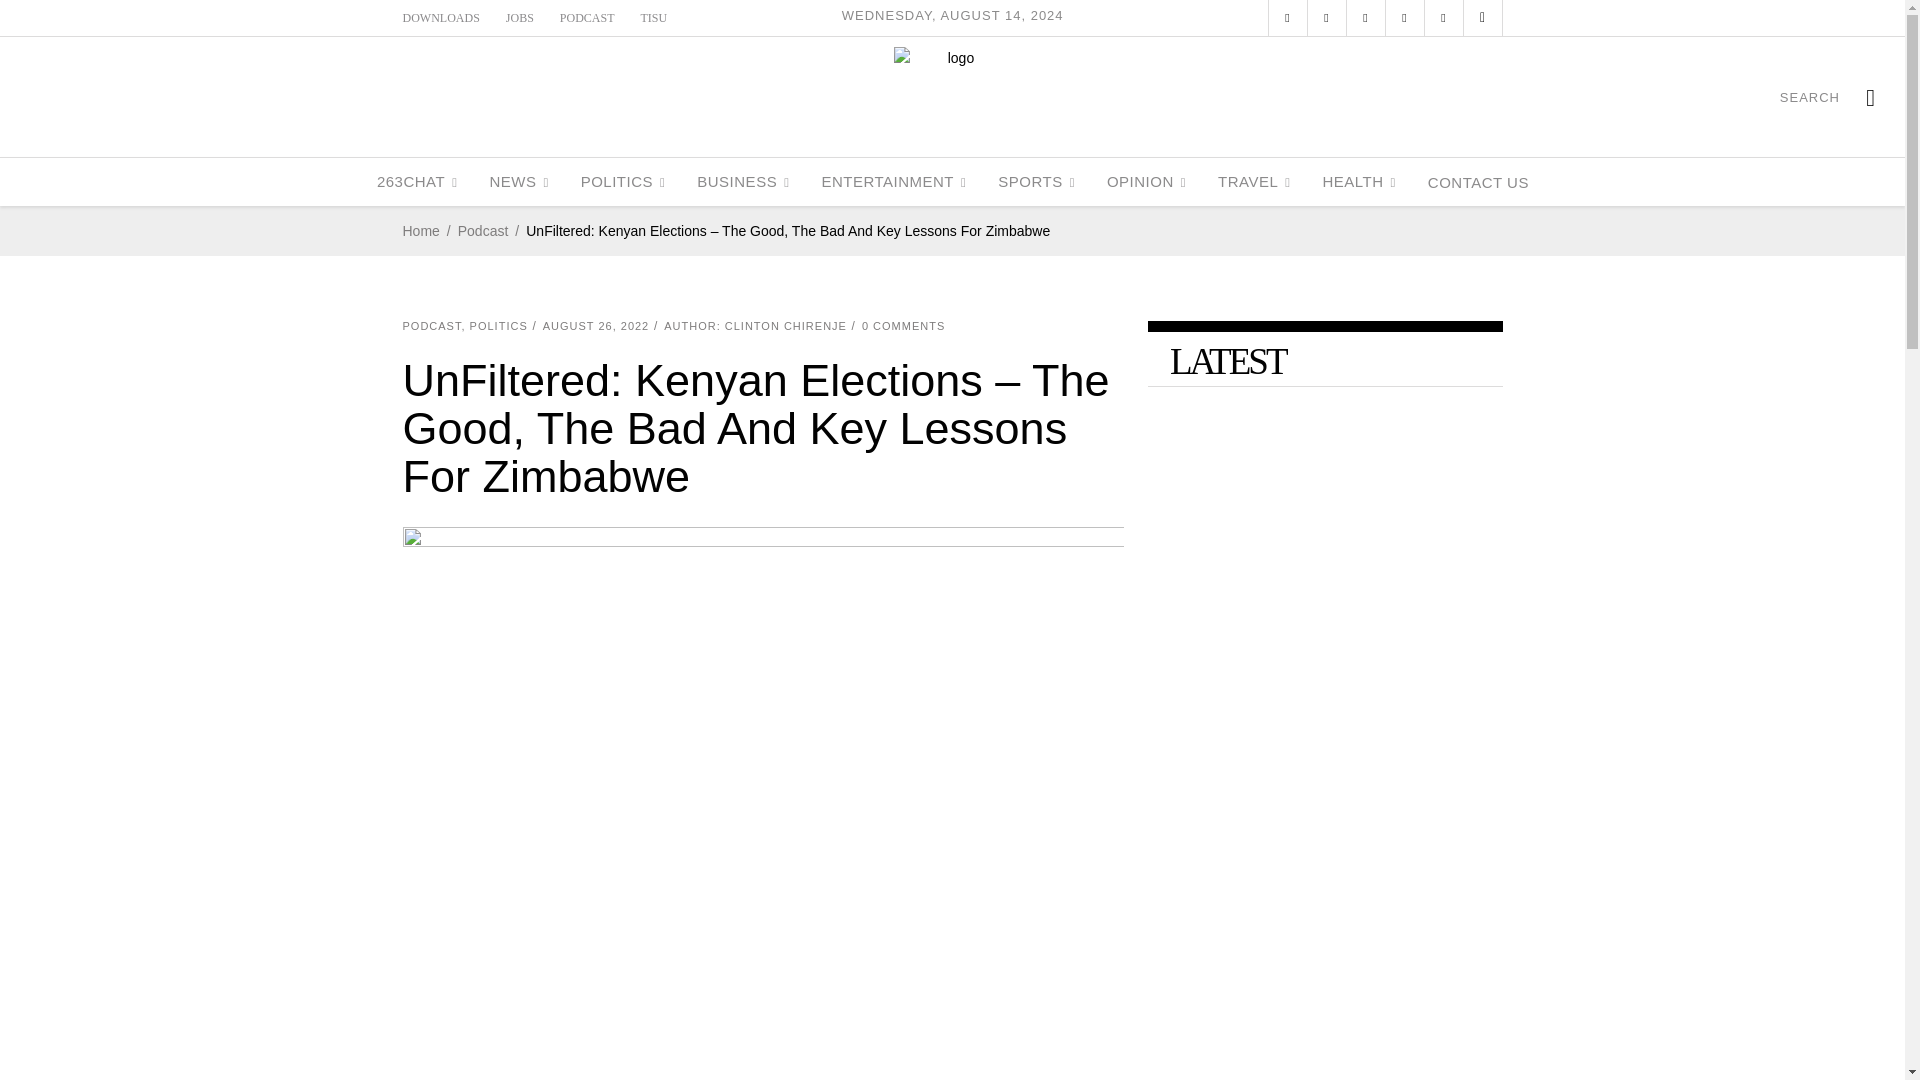 This screenshot has width=1920, height=1080. What do you see at coordinates (417, 182) in the screenshot?
I see `263CHAT` at bounding box center [417, 182].